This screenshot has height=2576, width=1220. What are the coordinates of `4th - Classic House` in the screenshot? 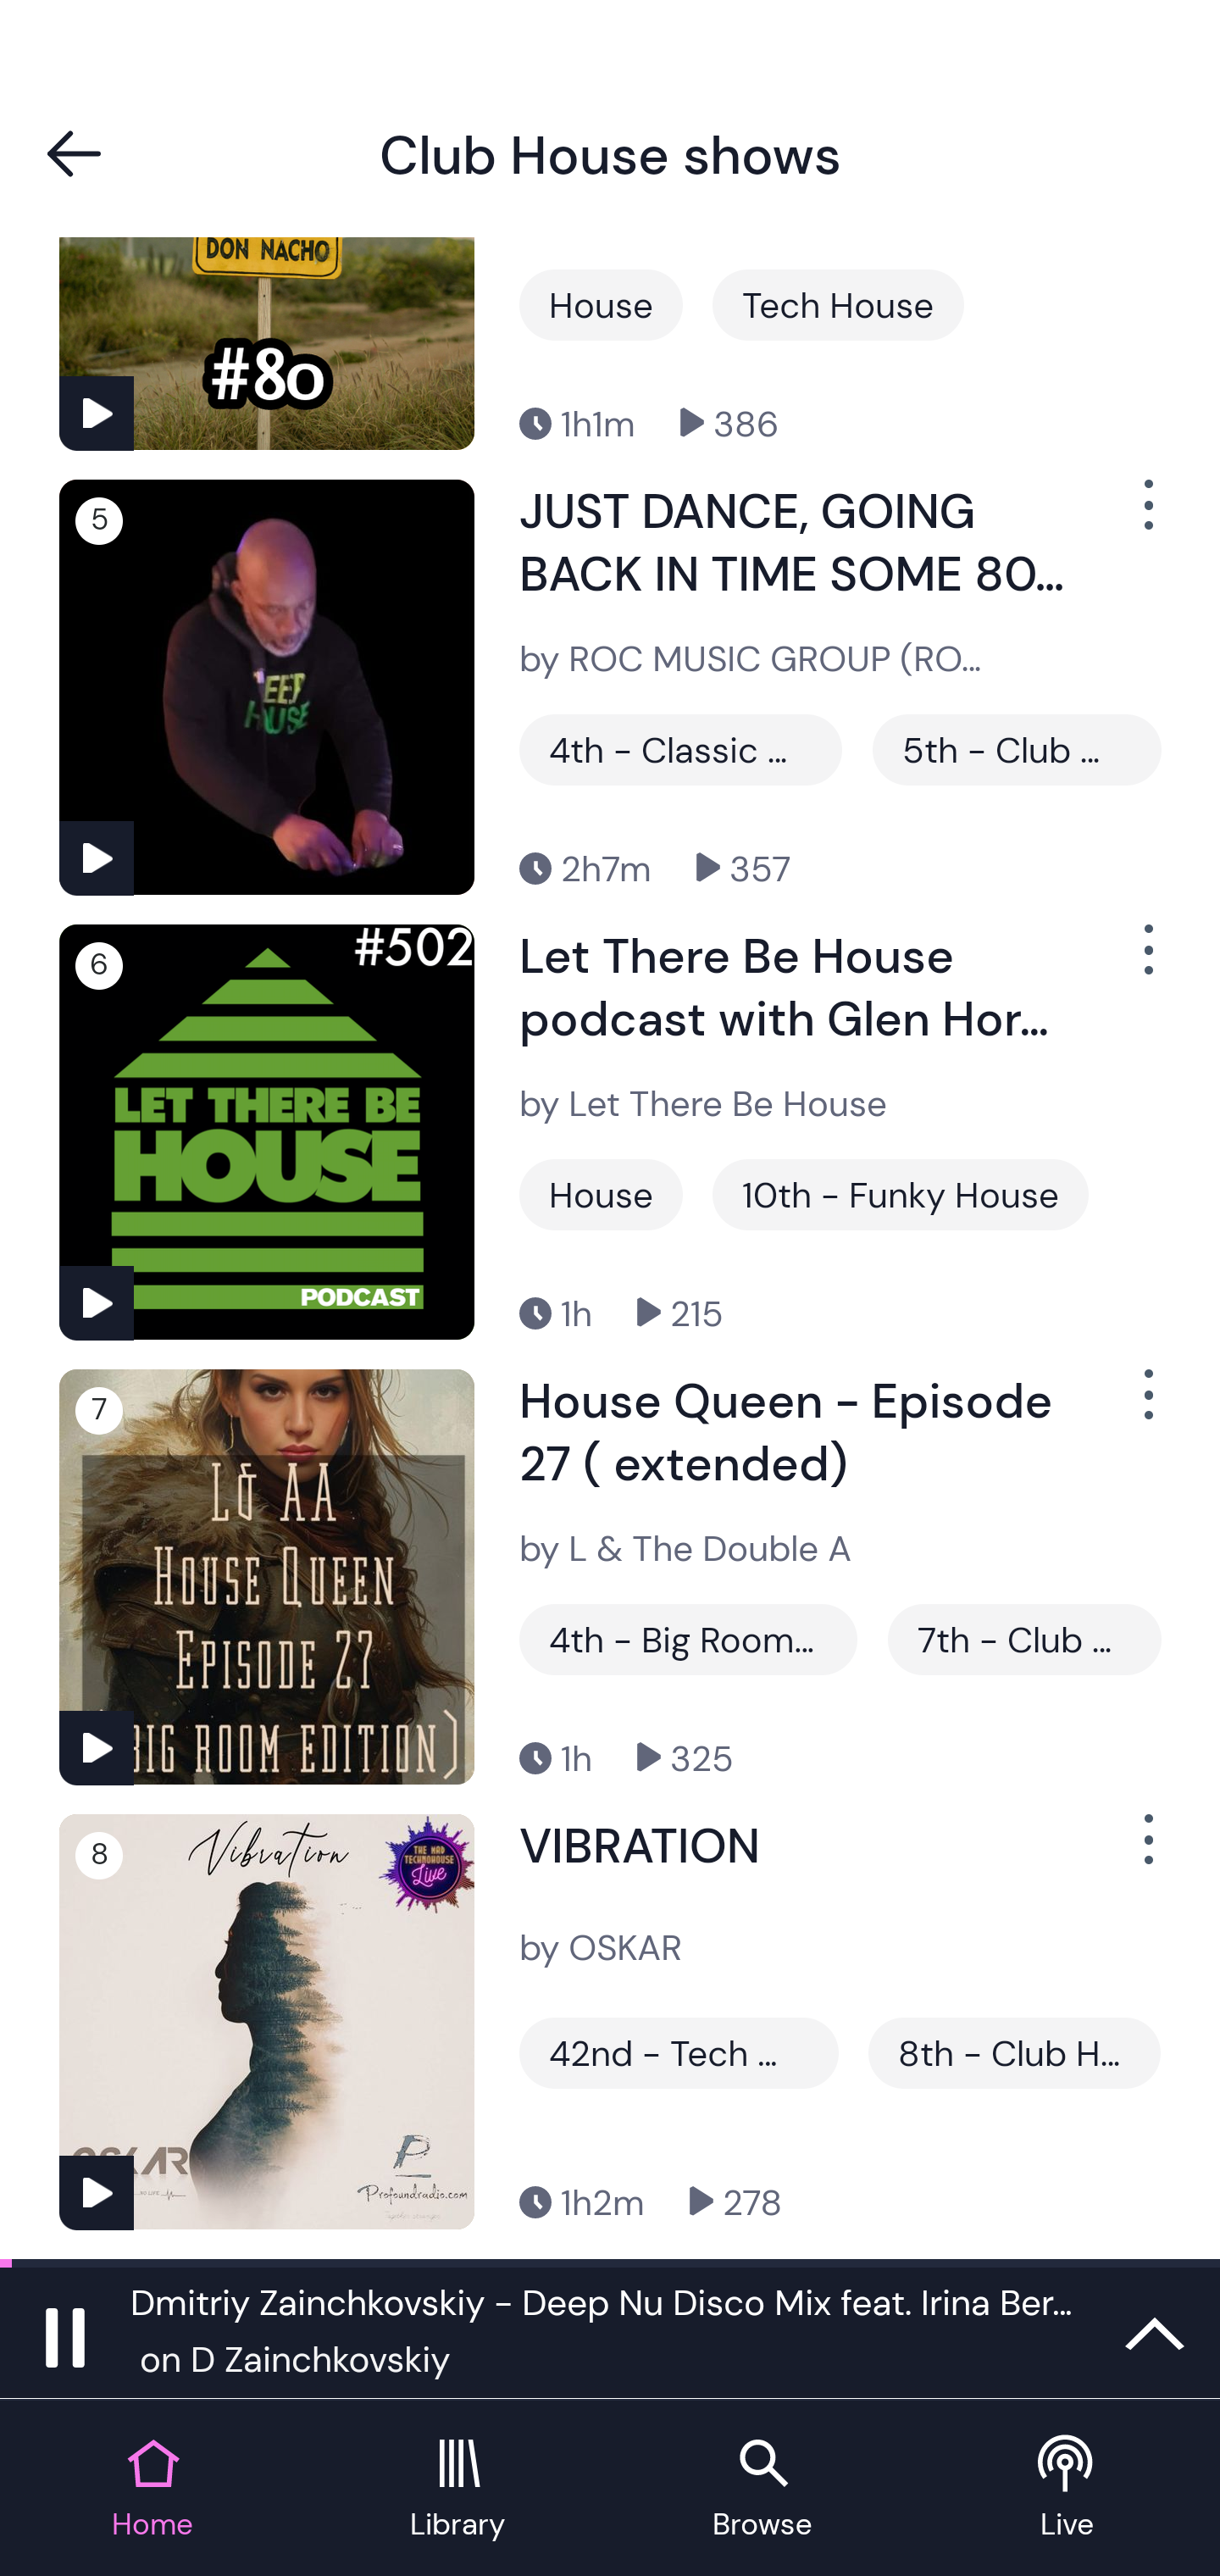 It's located at (680, 749).